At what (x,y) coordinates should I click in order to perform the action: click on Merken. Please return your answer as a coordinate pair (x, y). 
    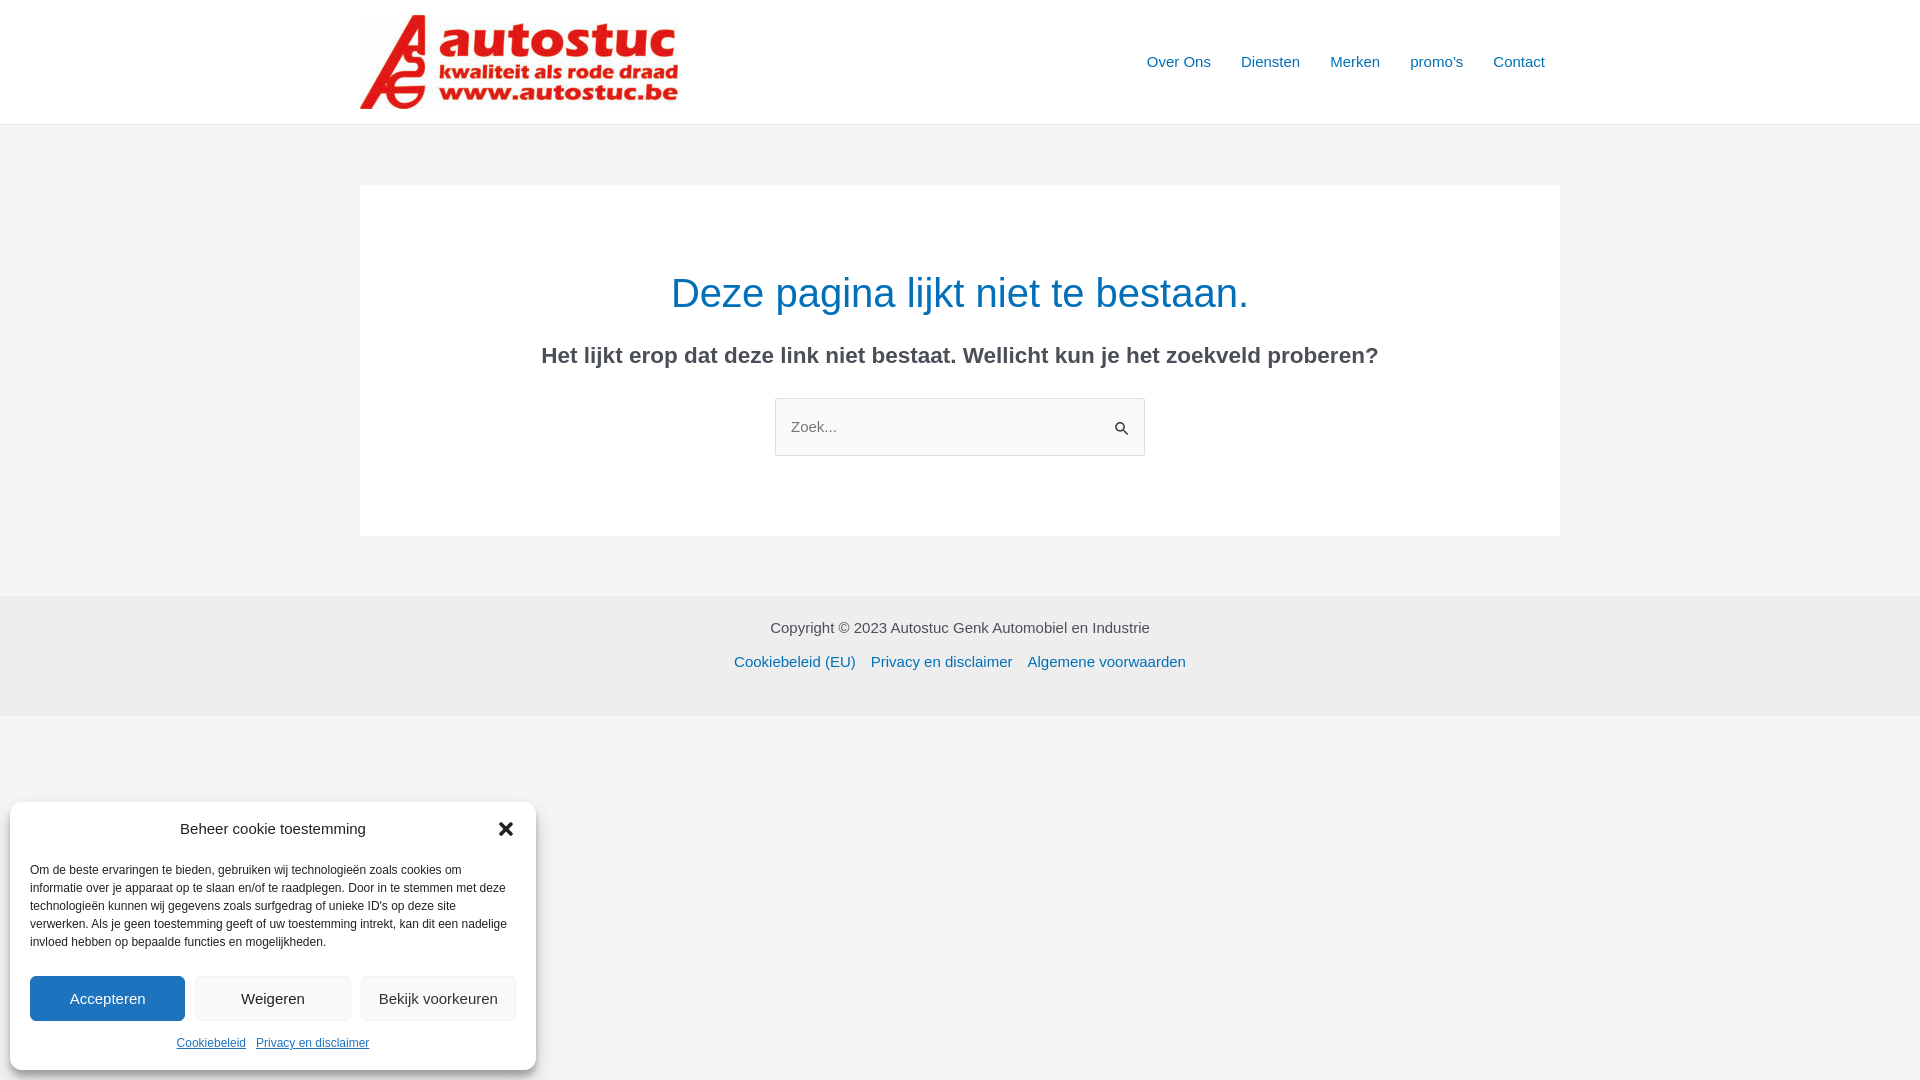
    Looking at the image, I should click on (1355, 62).